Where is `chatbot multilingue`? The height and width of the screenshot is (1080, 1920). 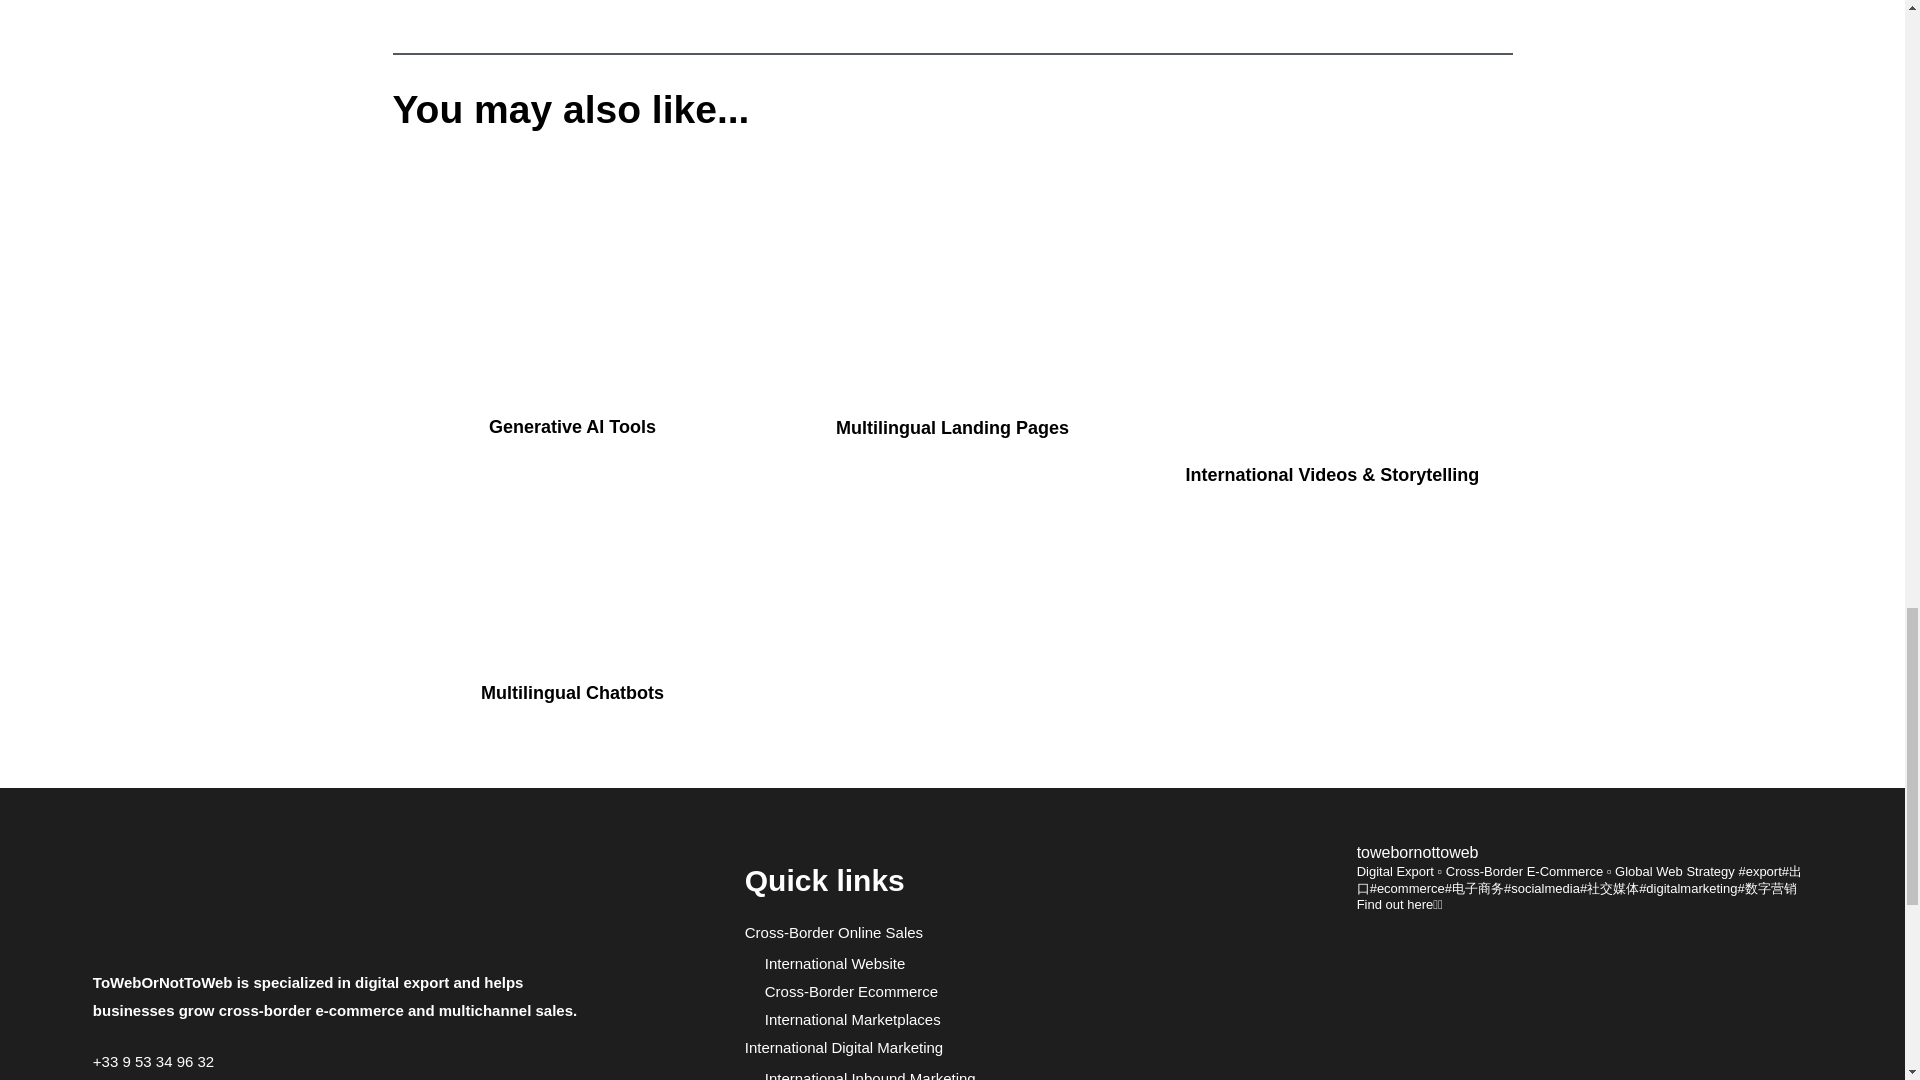
chatbot multilingue is located at coordinates (572, 586).